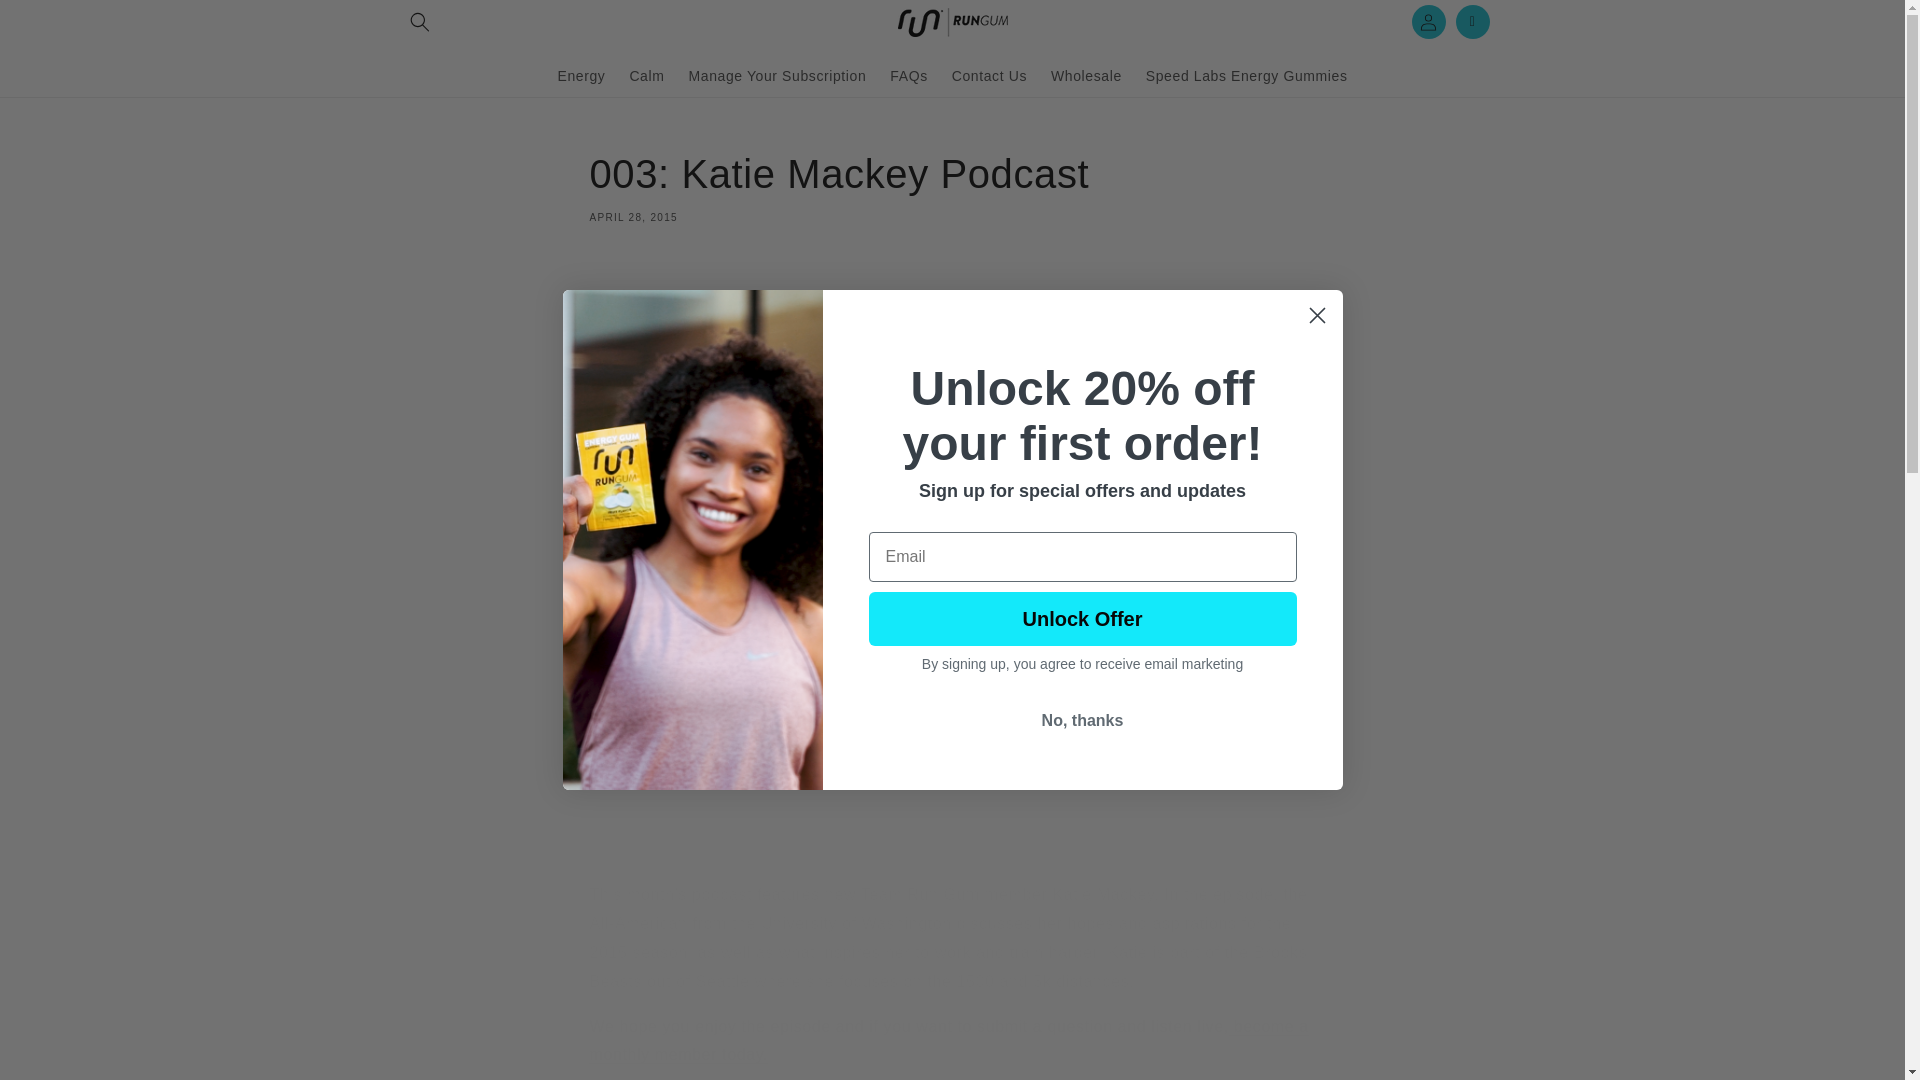 This screenshot has height=1080, width=1920. What do you see at coordinates (674, 850) in the screenshot?
I see `SUBSCRIBE ON iTunes` at bounding box center [674, 850].